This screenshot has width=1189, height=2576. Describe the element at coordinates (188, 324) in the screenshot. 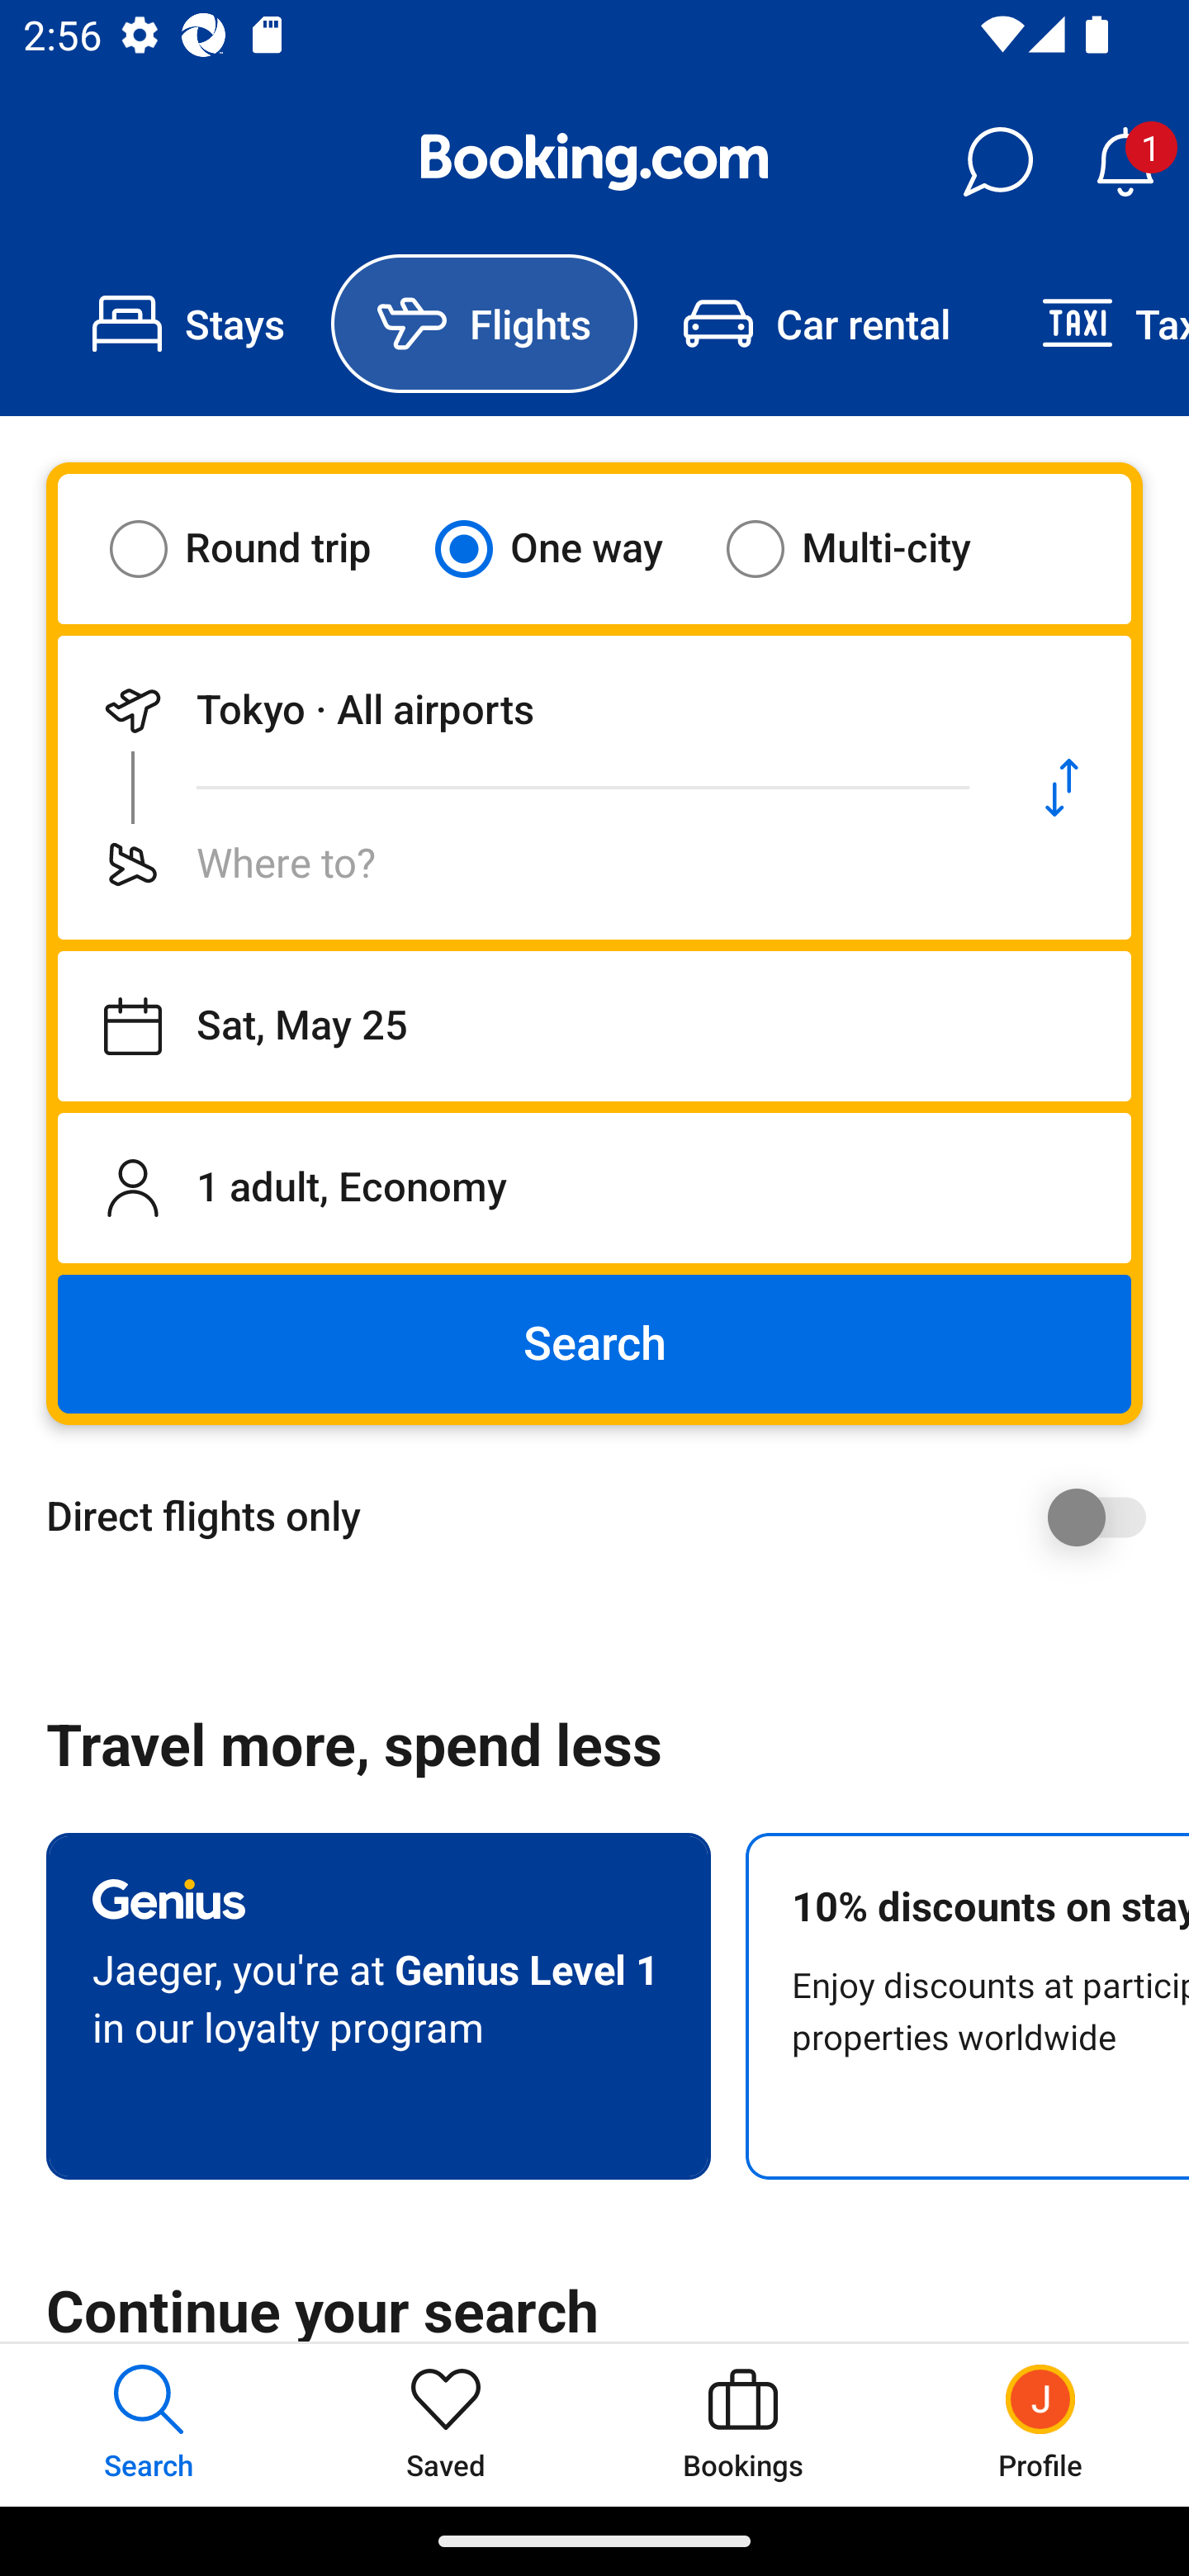

I see `Stays` at that location.